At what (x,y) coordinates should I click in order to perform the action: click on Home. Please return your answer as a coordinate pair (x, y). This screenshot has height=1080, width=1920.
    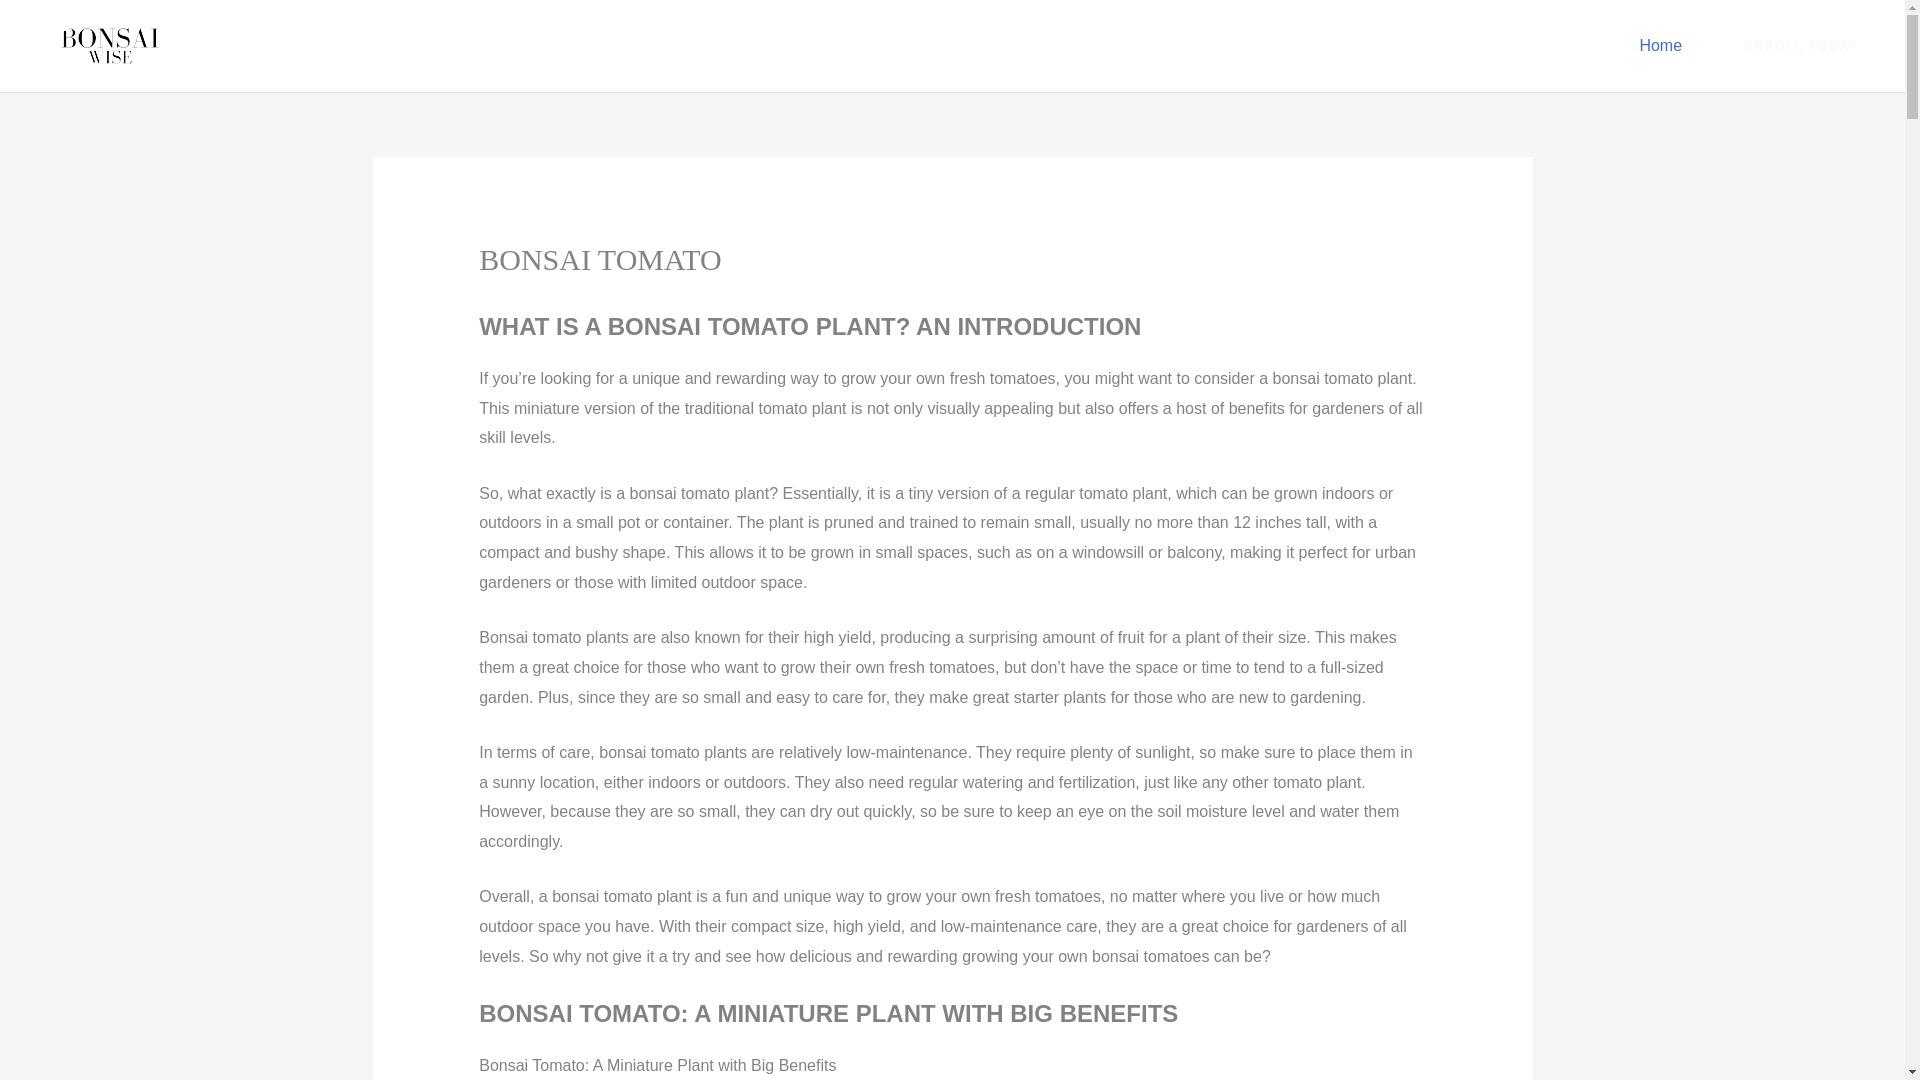
    Looking at the image, I should click on (1660, 46).